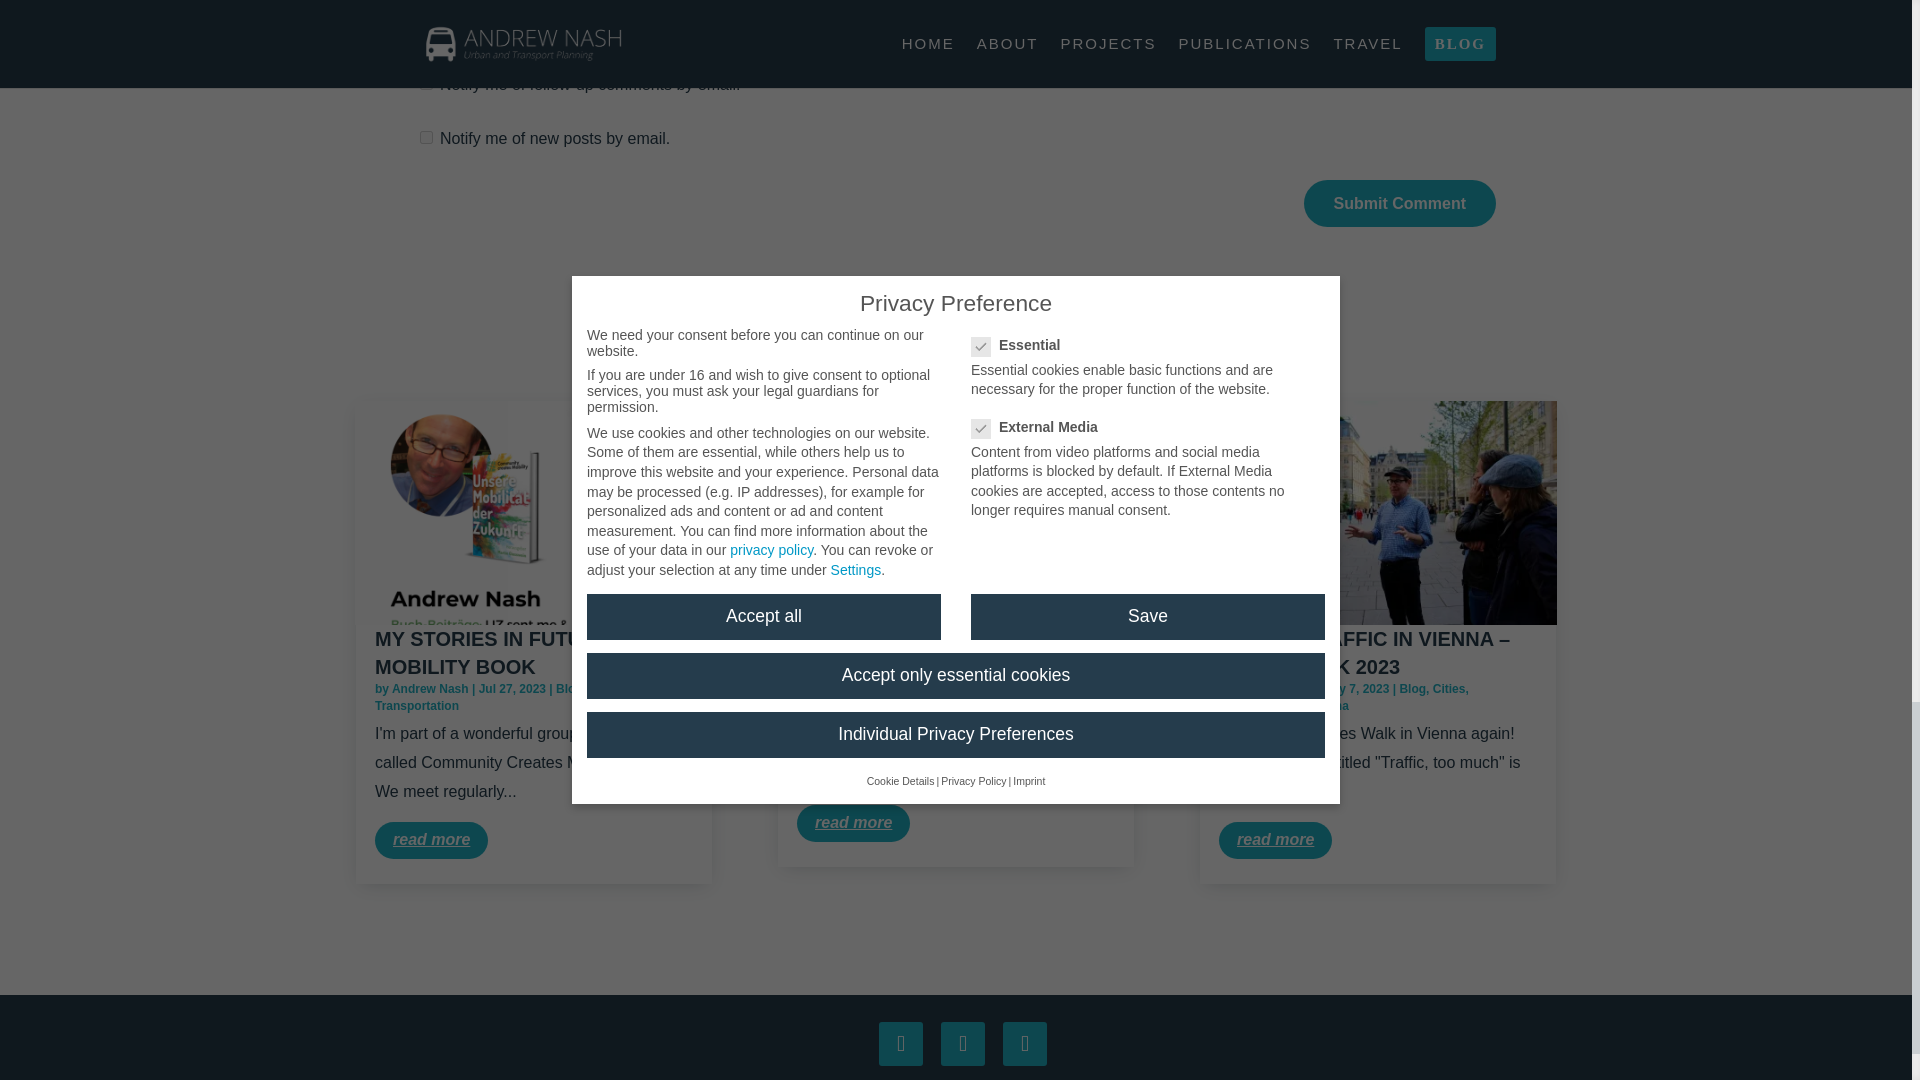 The width and height of the screenshot is (1920, 1080). I want to click on Blog, so click(570, 688).